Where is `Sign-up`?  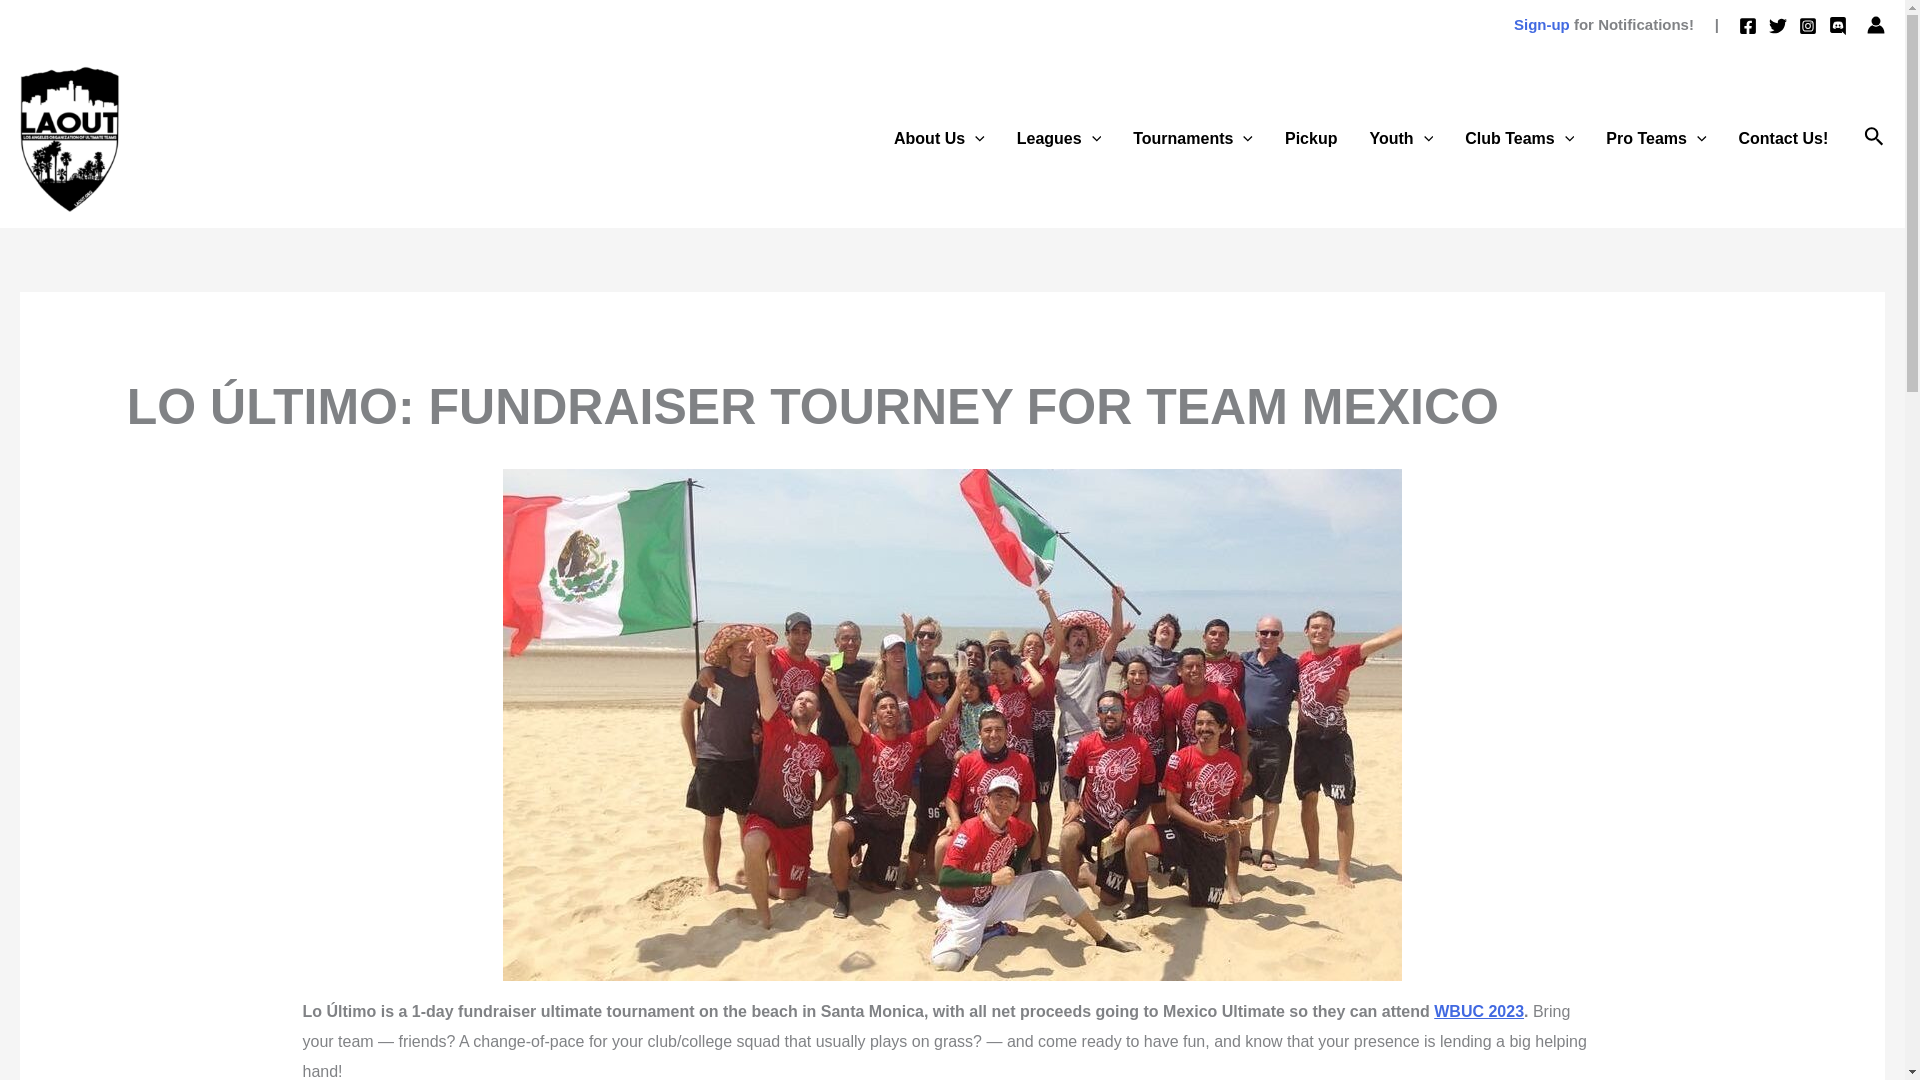 Sign-up is located at coordinates (1542, 24).